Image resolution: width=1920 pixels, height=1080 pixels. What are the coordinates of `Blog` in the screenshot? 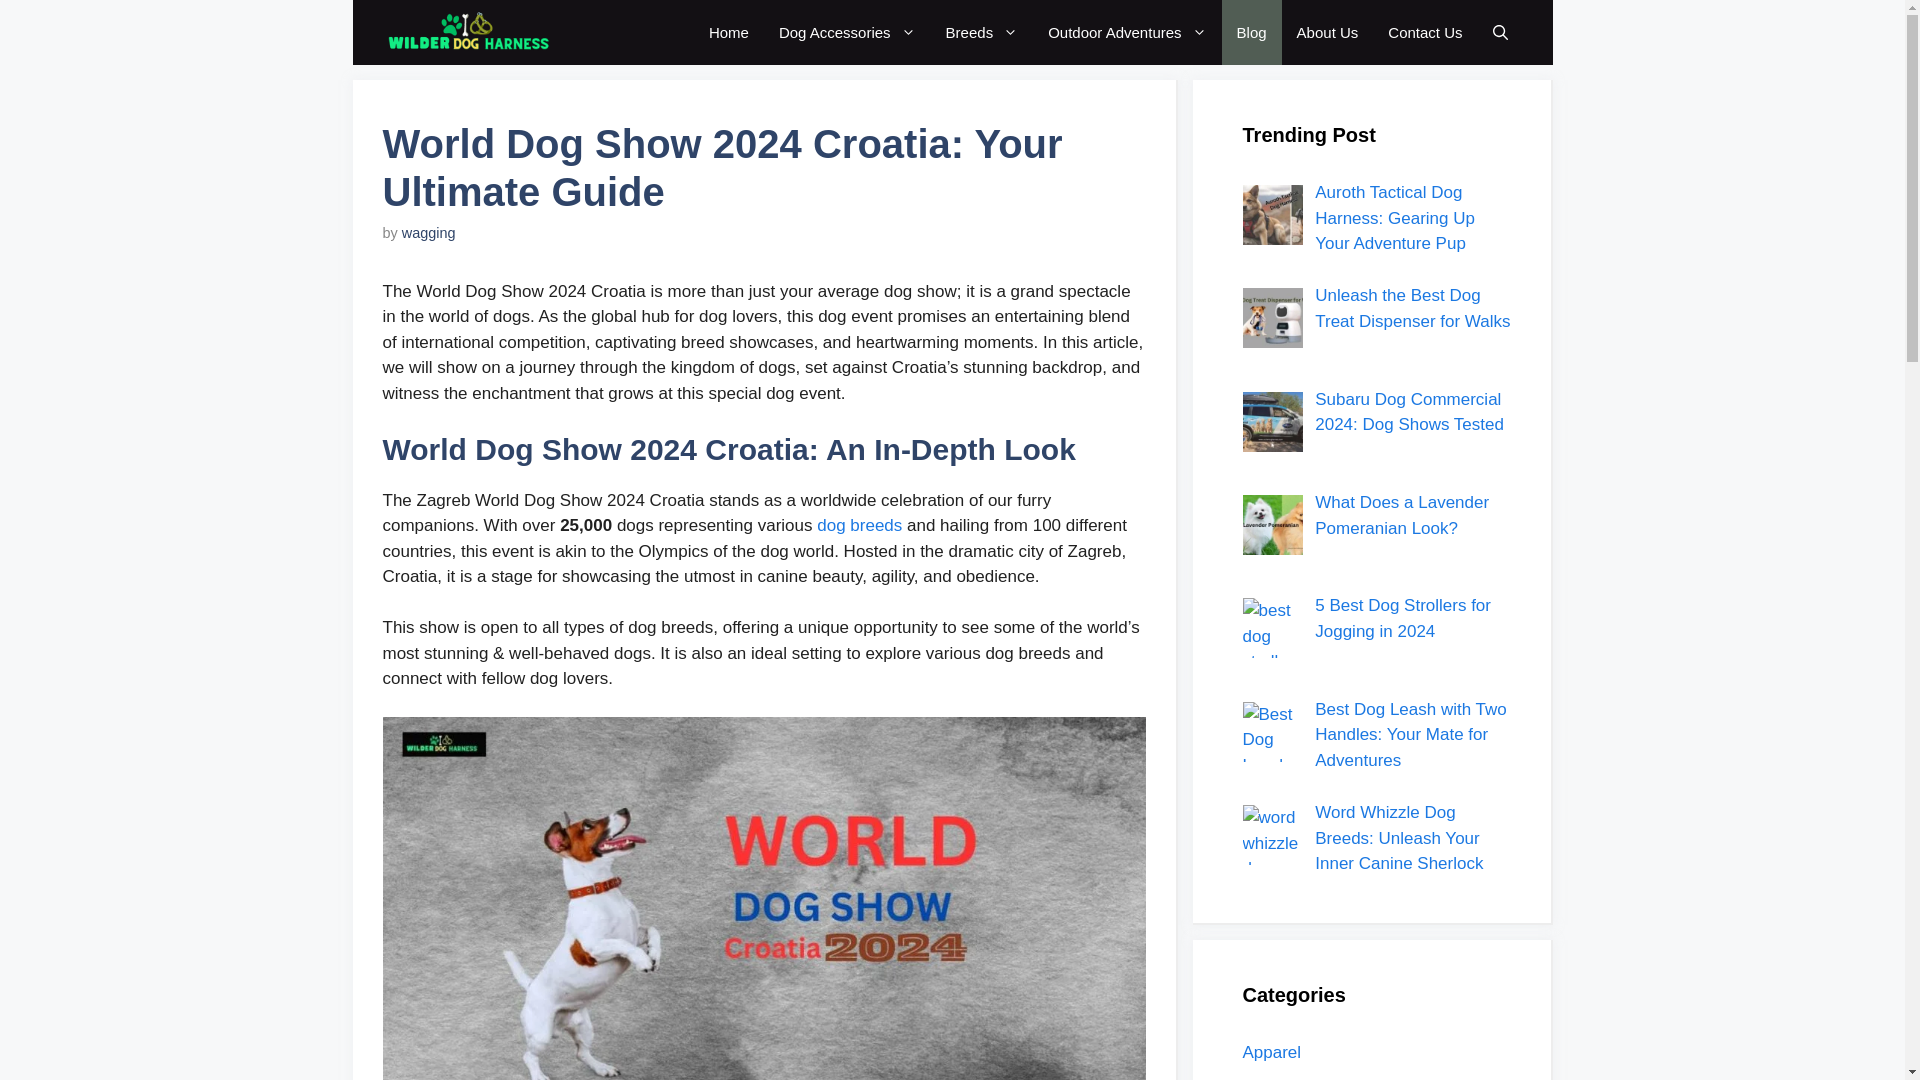 It's located at (1252, 32).